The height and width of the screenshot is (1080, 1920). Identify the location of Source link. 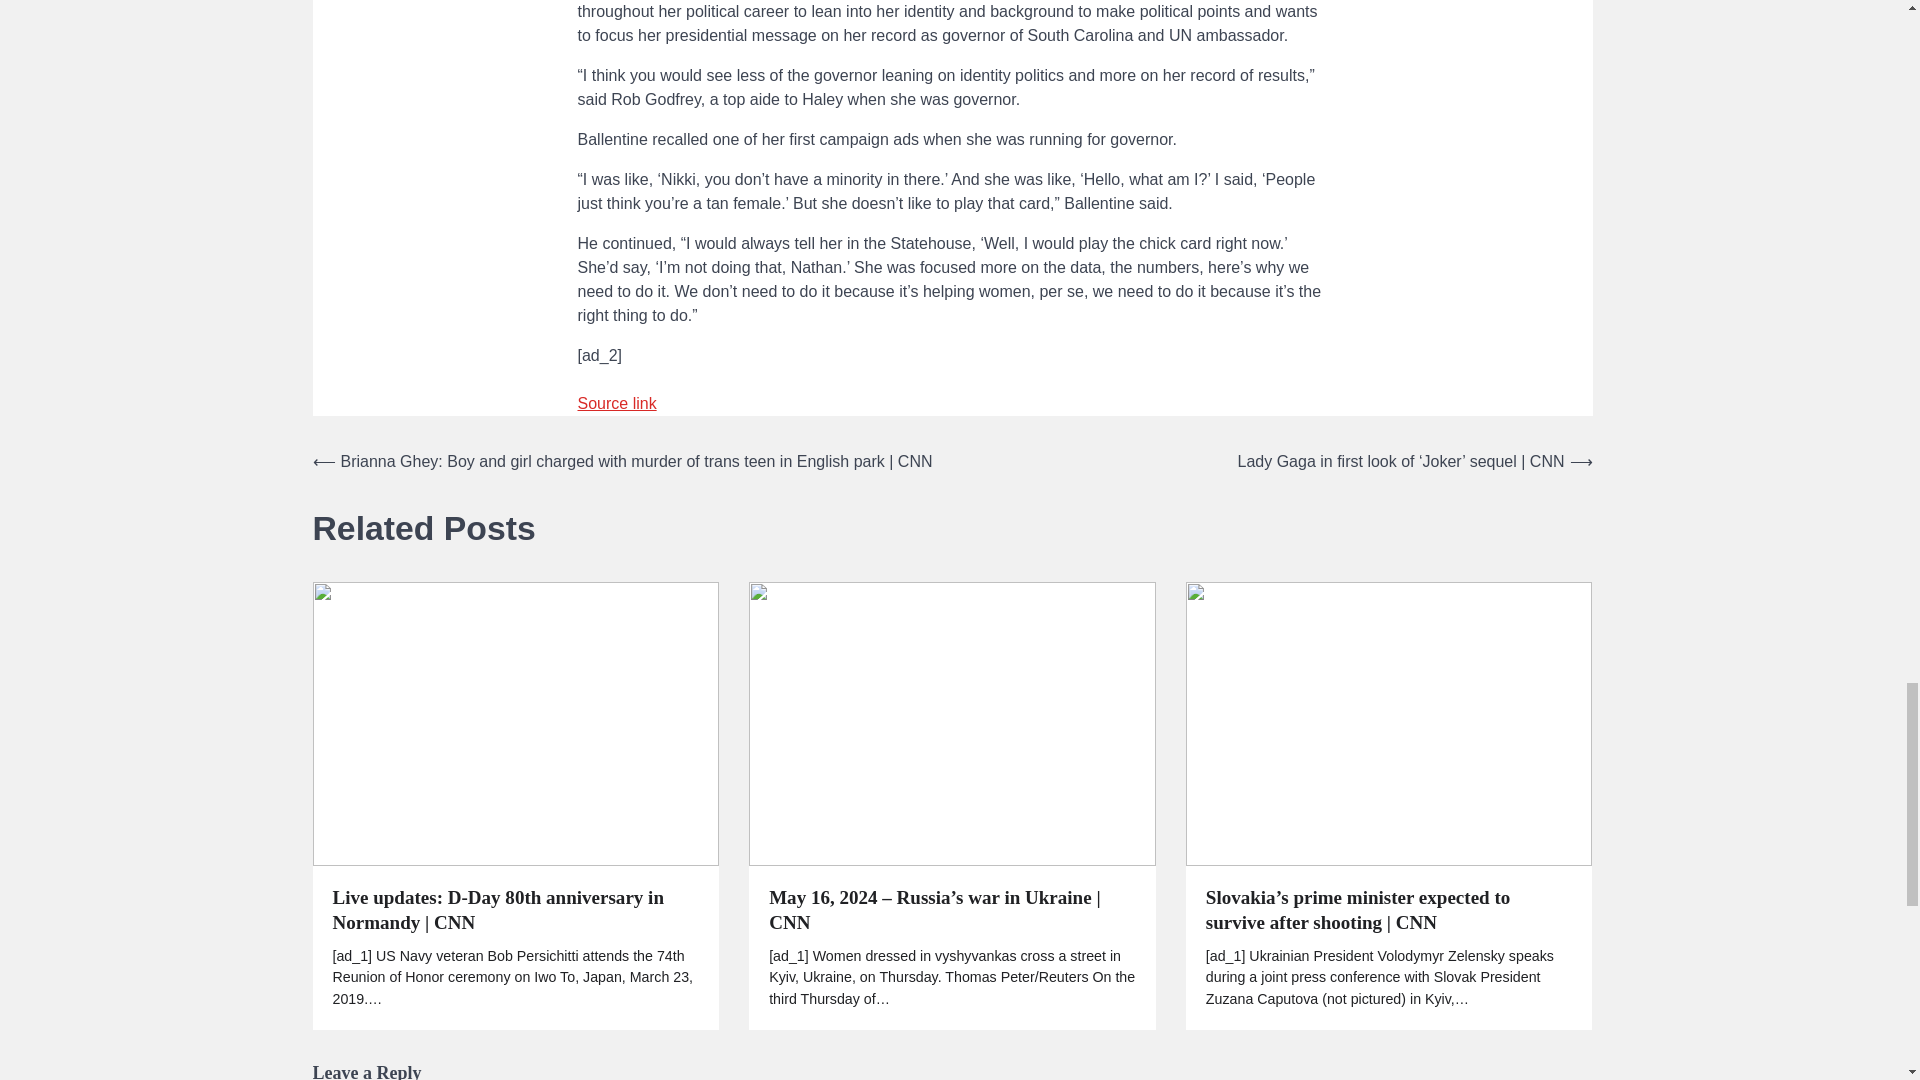
(616, 403).